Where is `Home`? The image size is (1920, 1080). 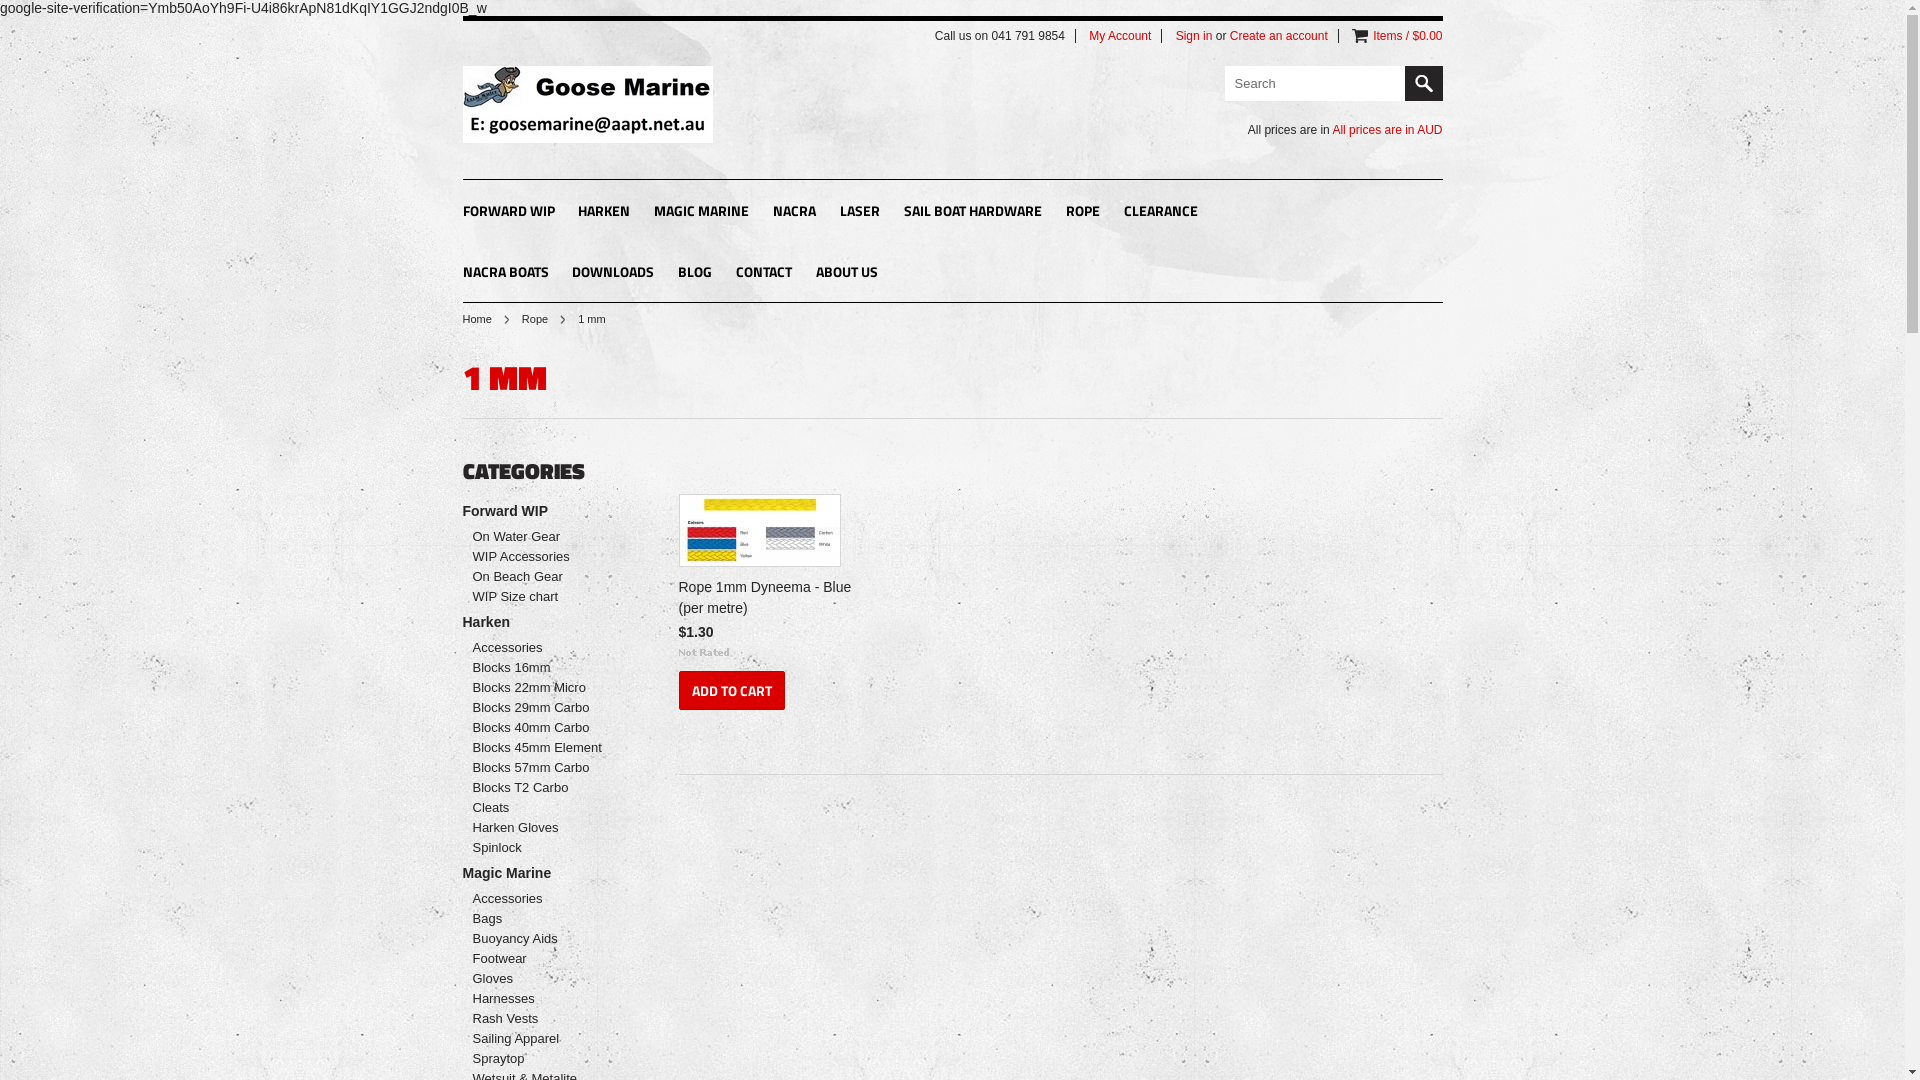 Home is located at coordinates (485, 319).